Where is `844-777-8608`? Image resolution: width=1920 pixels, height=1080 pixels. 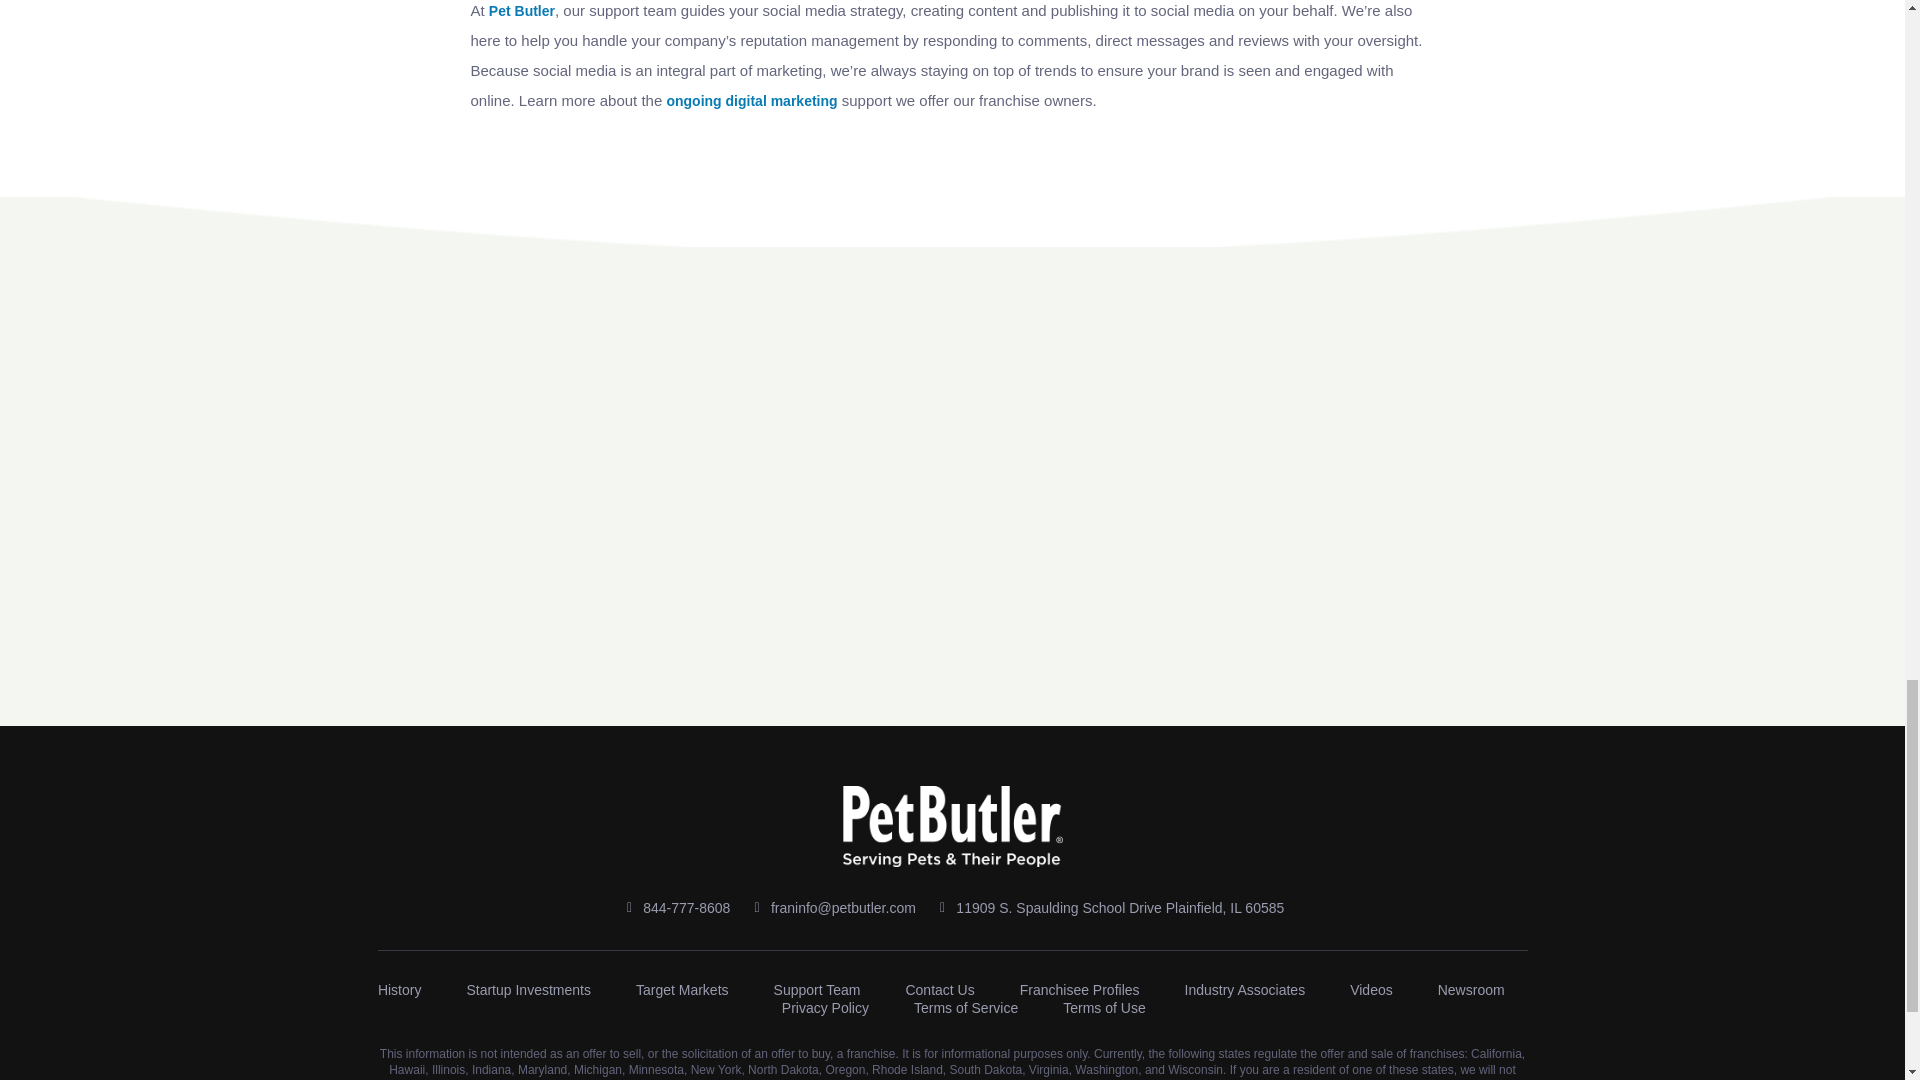 844-777-8608 is located at coordinates (676, 908).